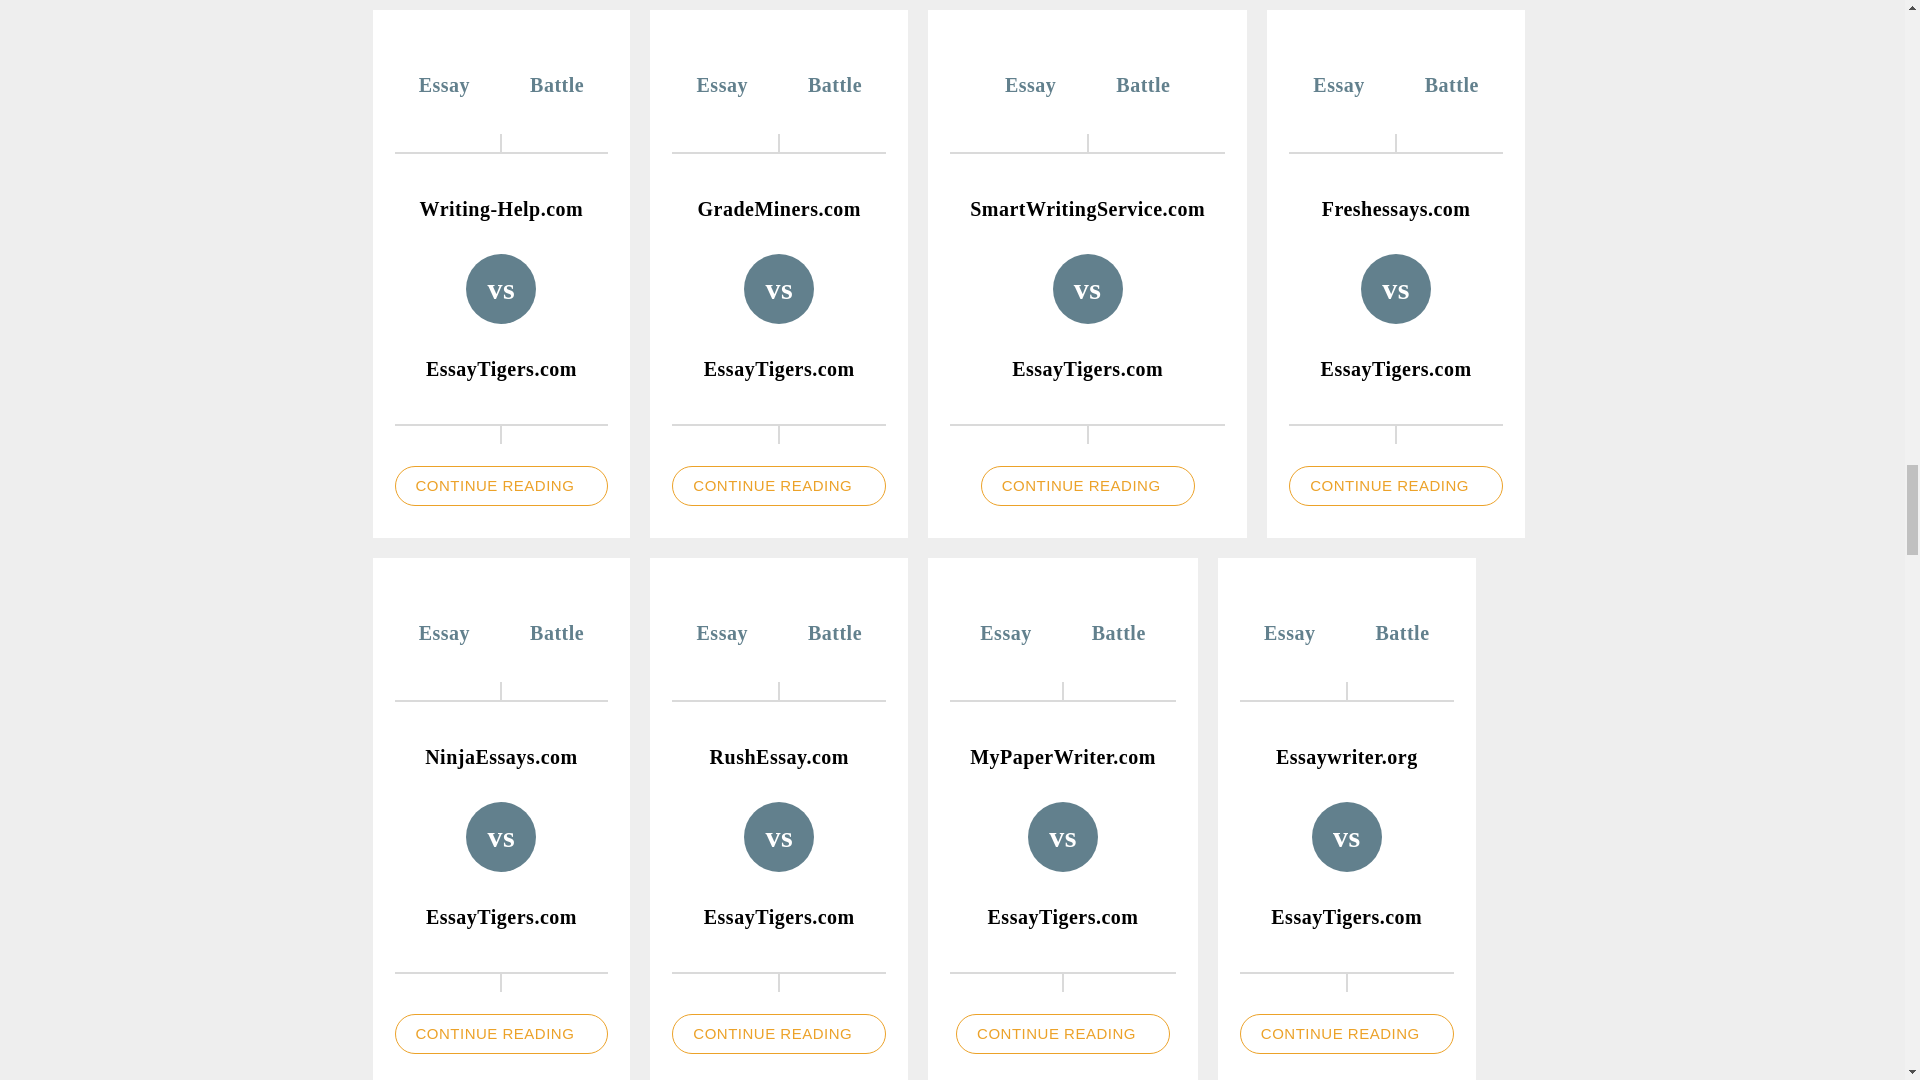  Describe the element at coordinates (778, 486) in the screenshot. I see `CONTINUE READING` at that location.